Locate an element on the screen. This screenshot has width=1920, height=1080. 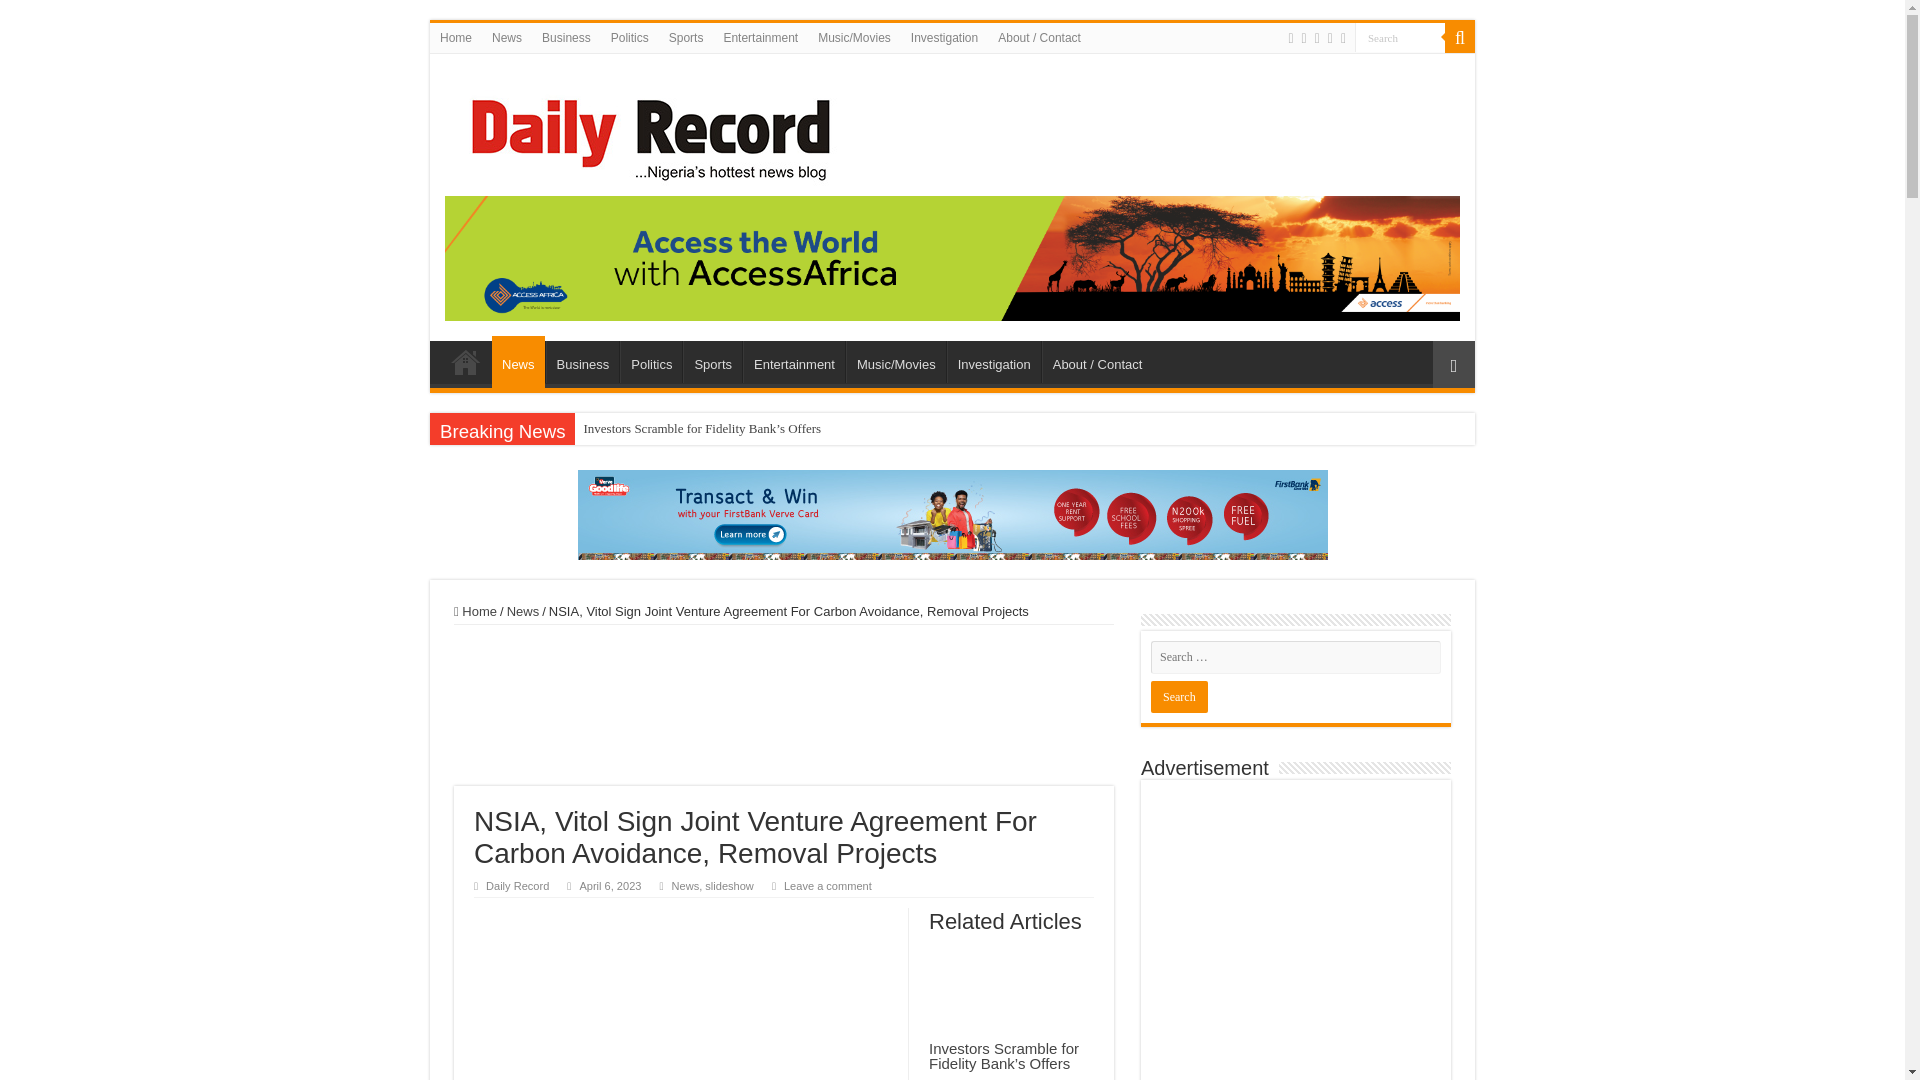
Entertainment is located at coordinates (794, 362).